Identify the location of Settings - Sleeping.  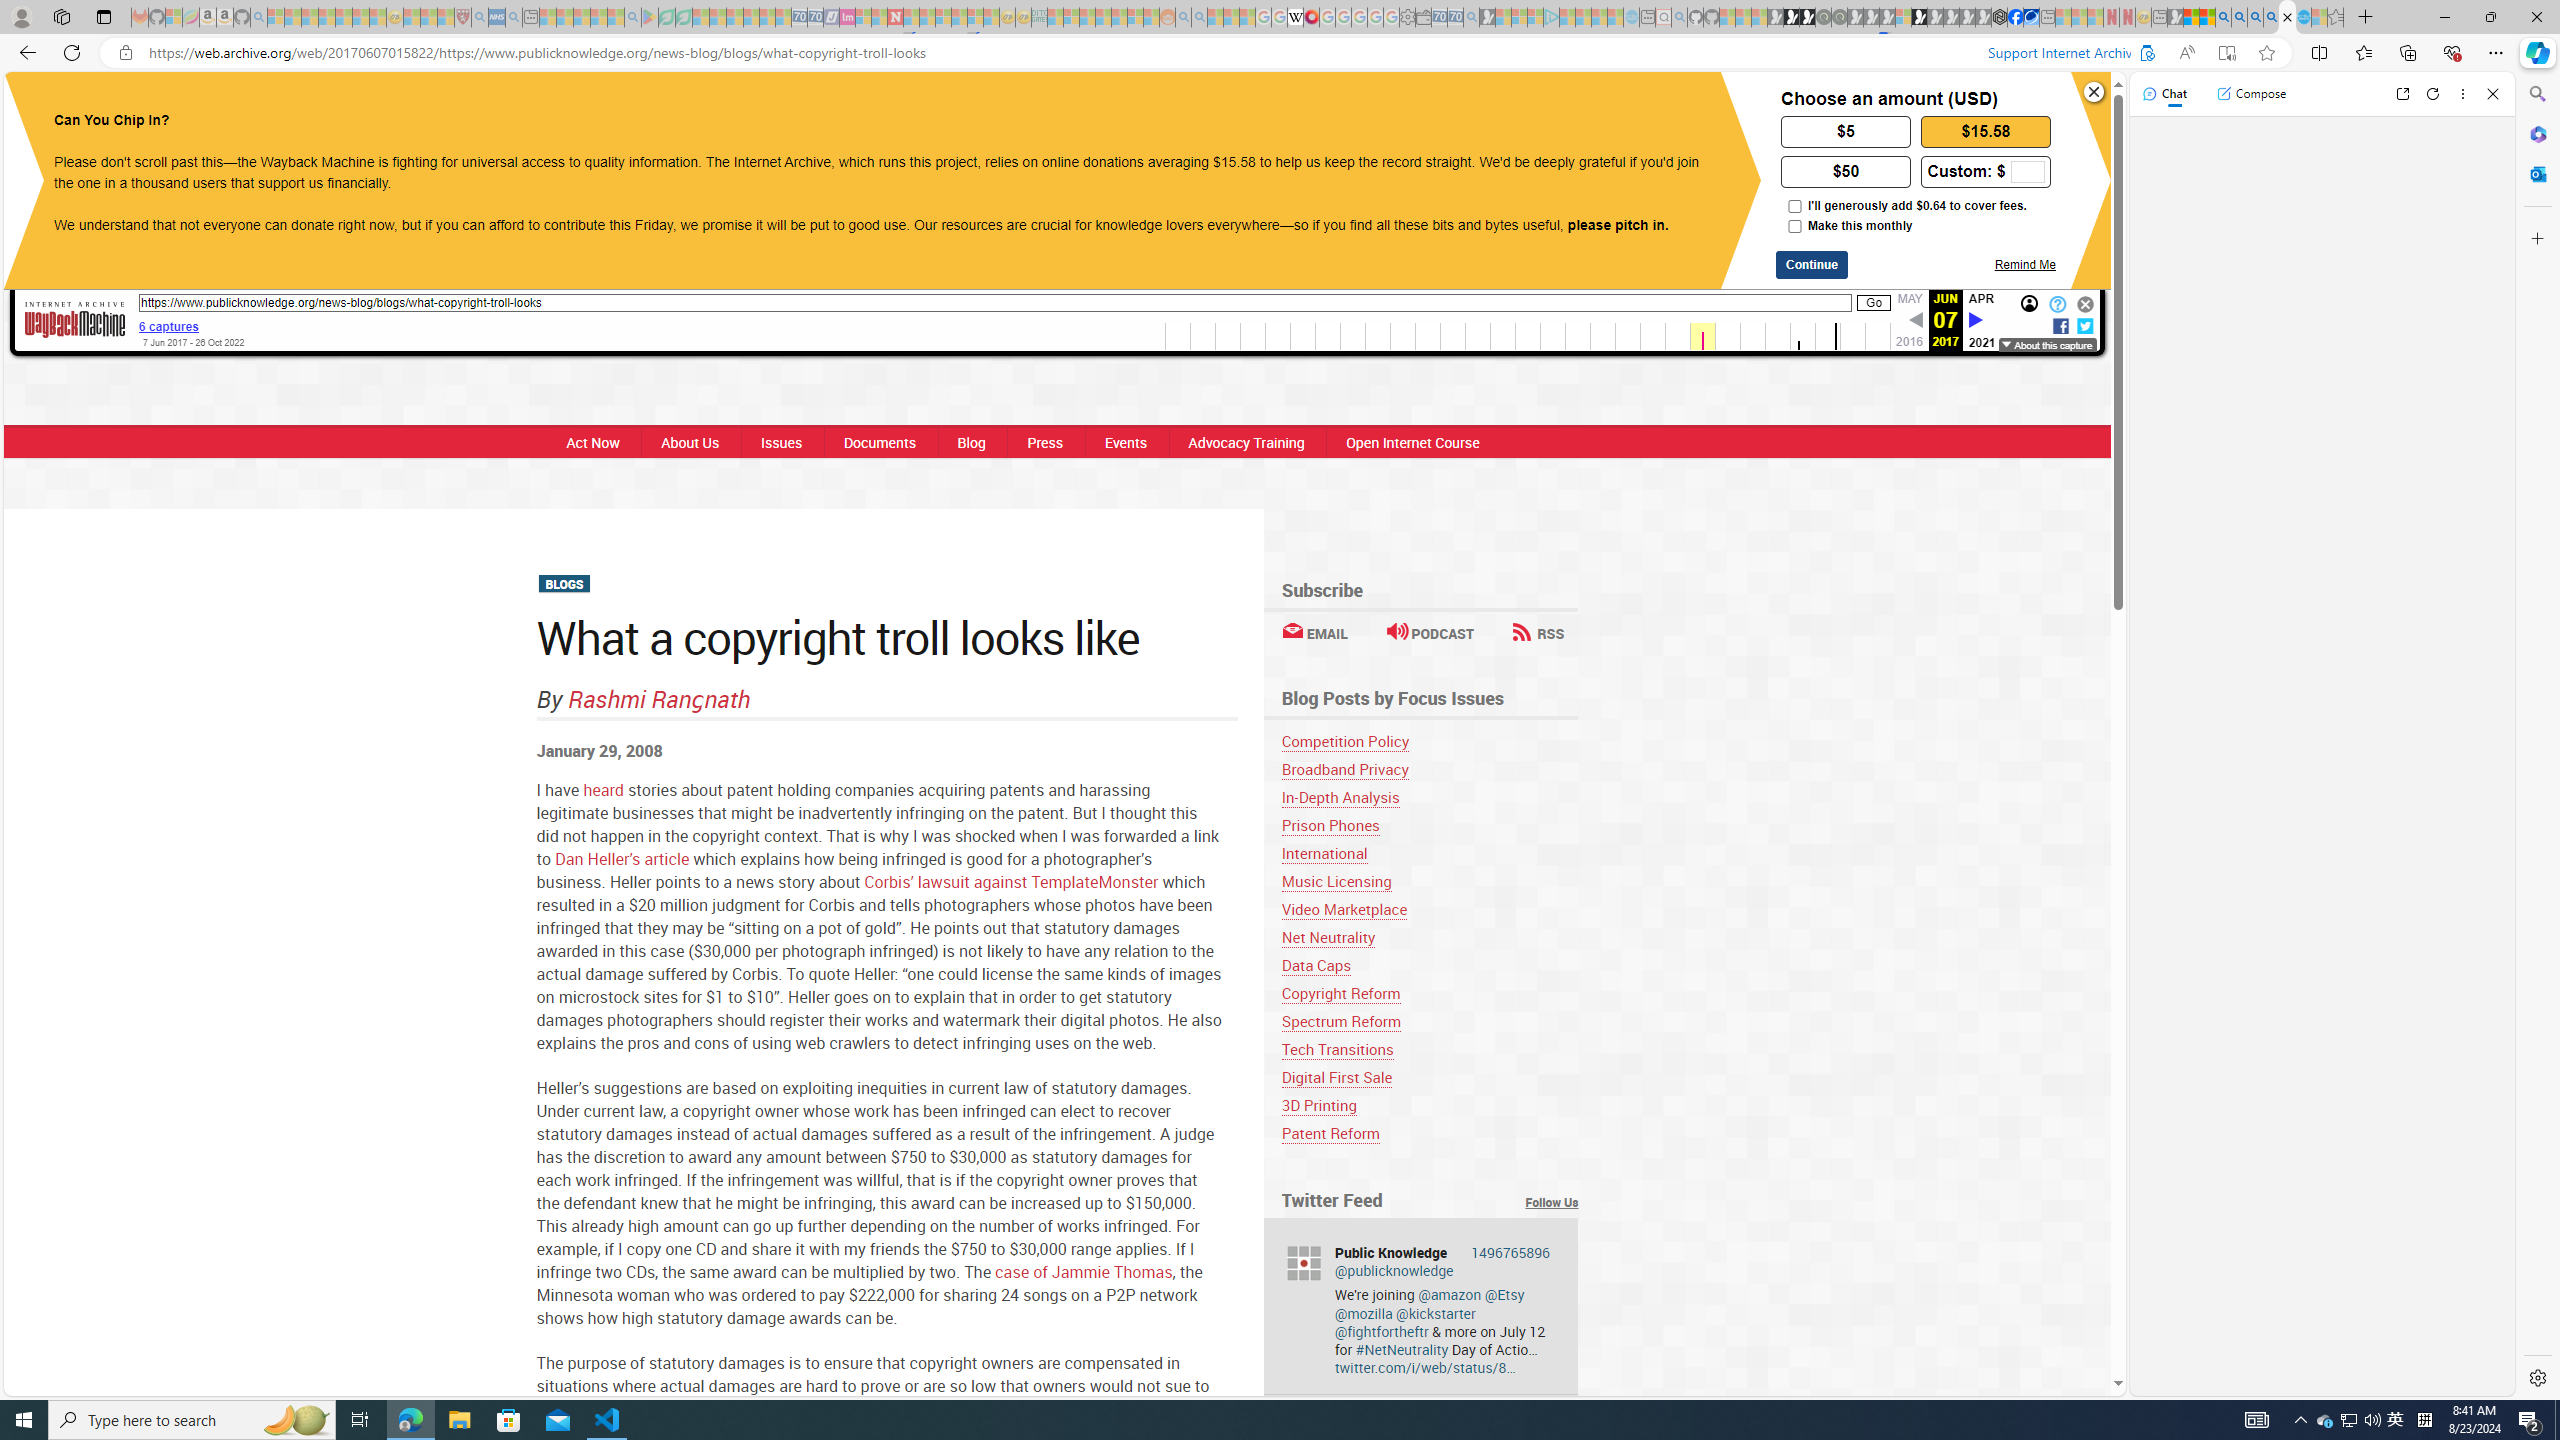
(1406, 17).